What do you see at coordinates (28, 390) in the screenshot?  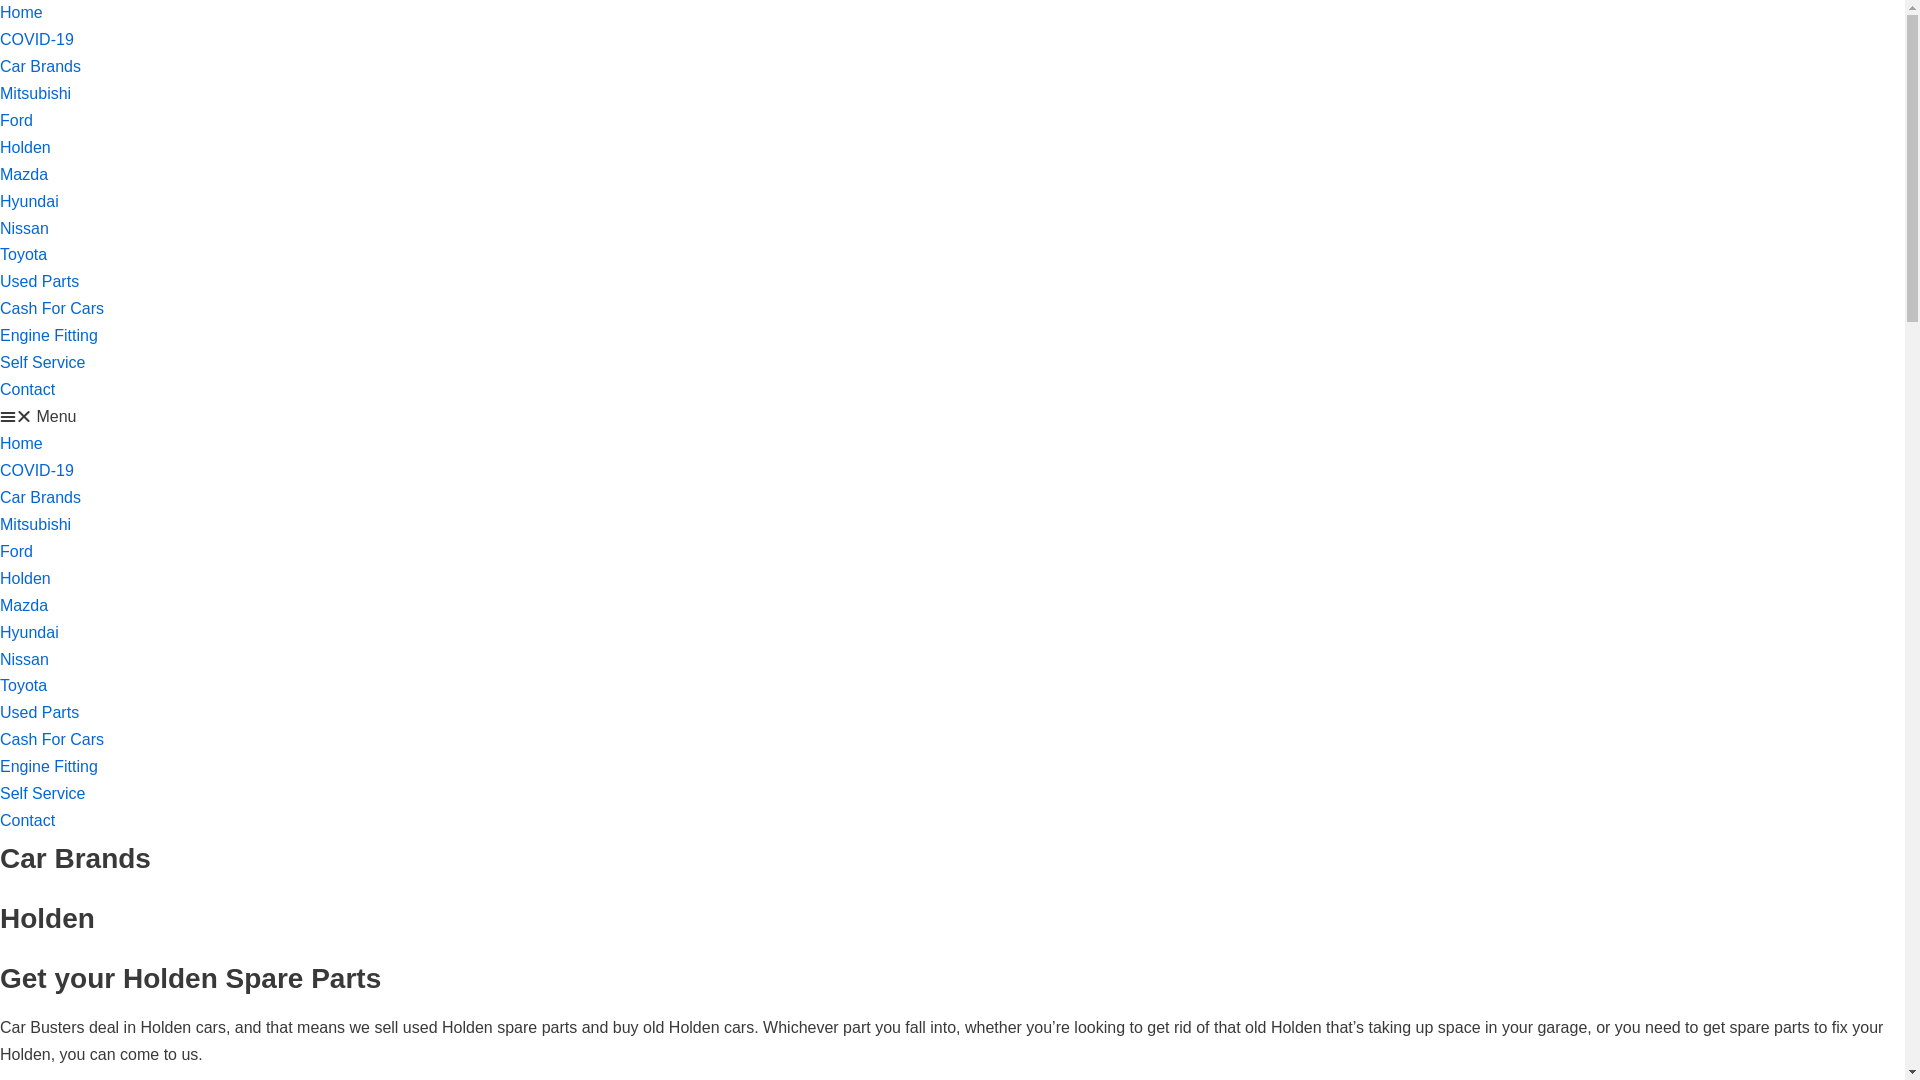 I see `Contact` at bounding box center [28, 390].